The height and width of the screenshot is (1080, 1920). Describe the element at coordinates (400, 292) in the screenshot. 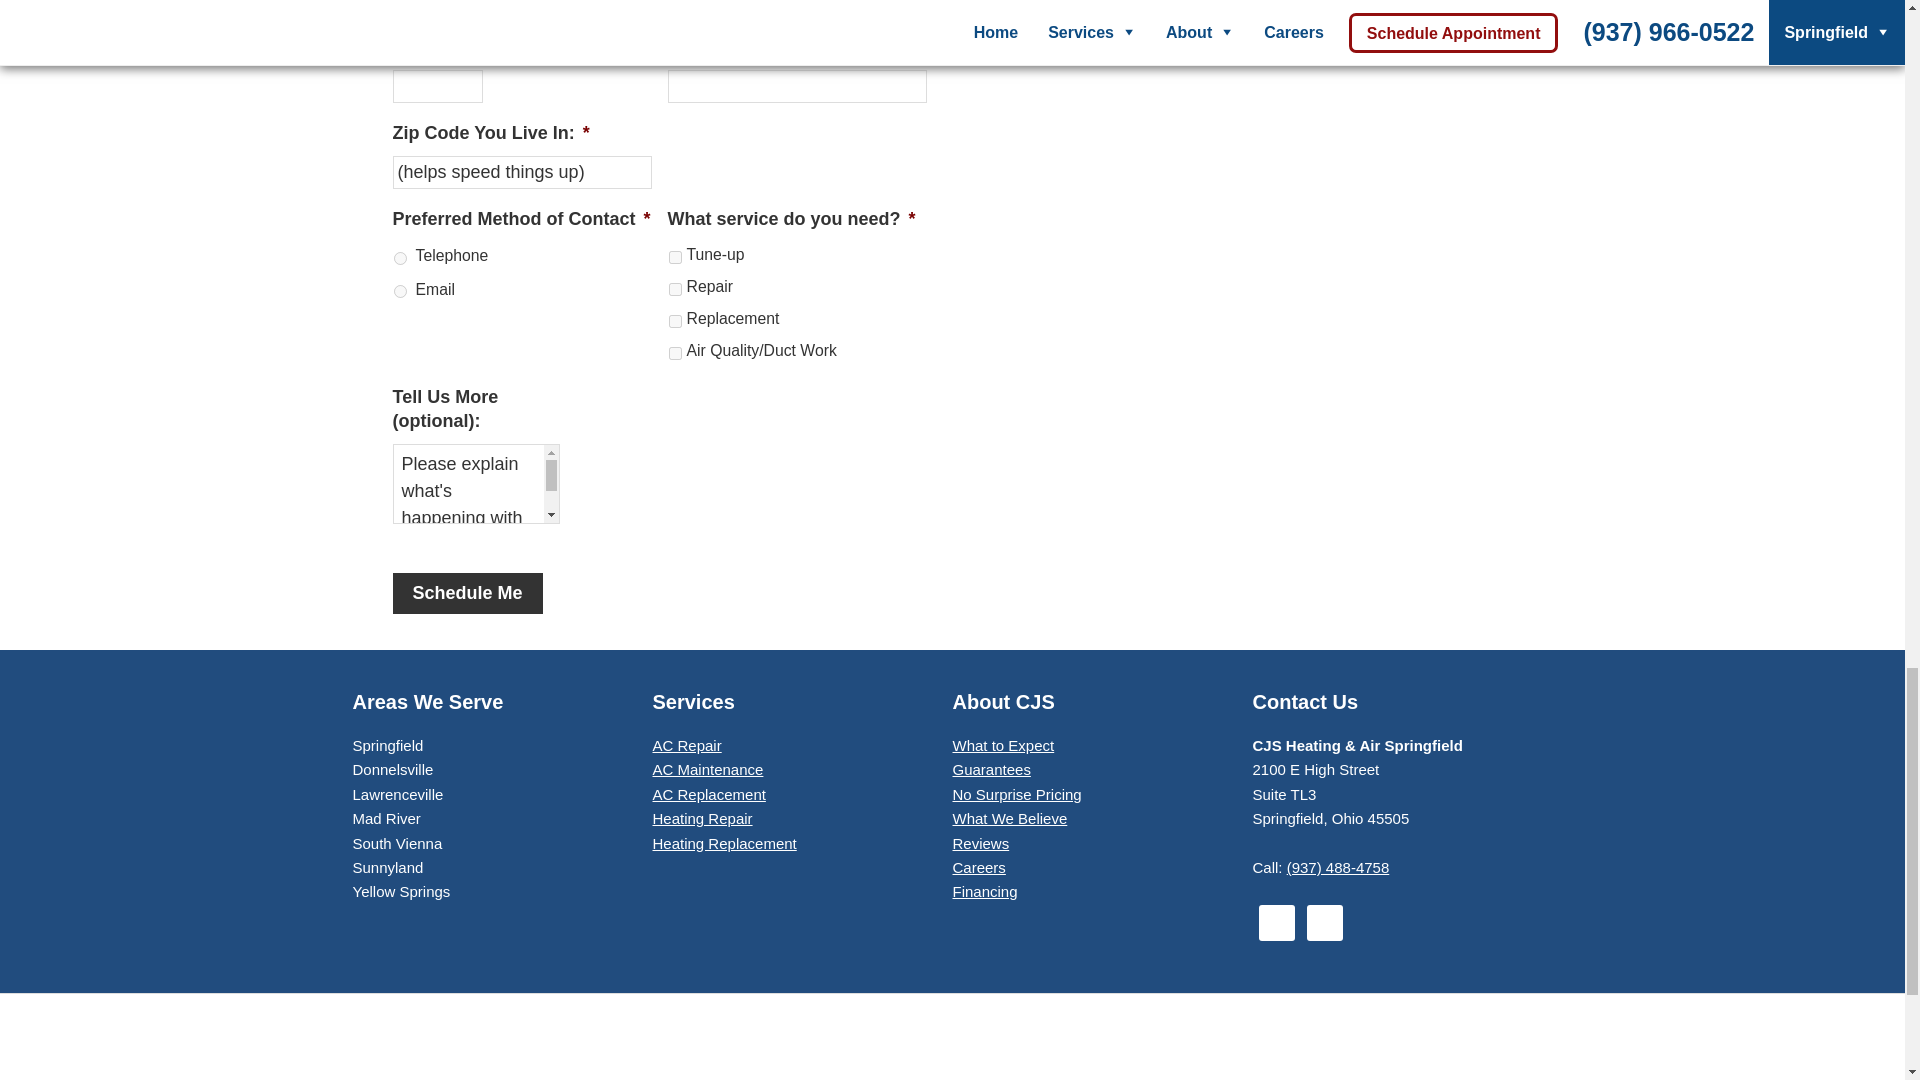

I see `Email` at that location.